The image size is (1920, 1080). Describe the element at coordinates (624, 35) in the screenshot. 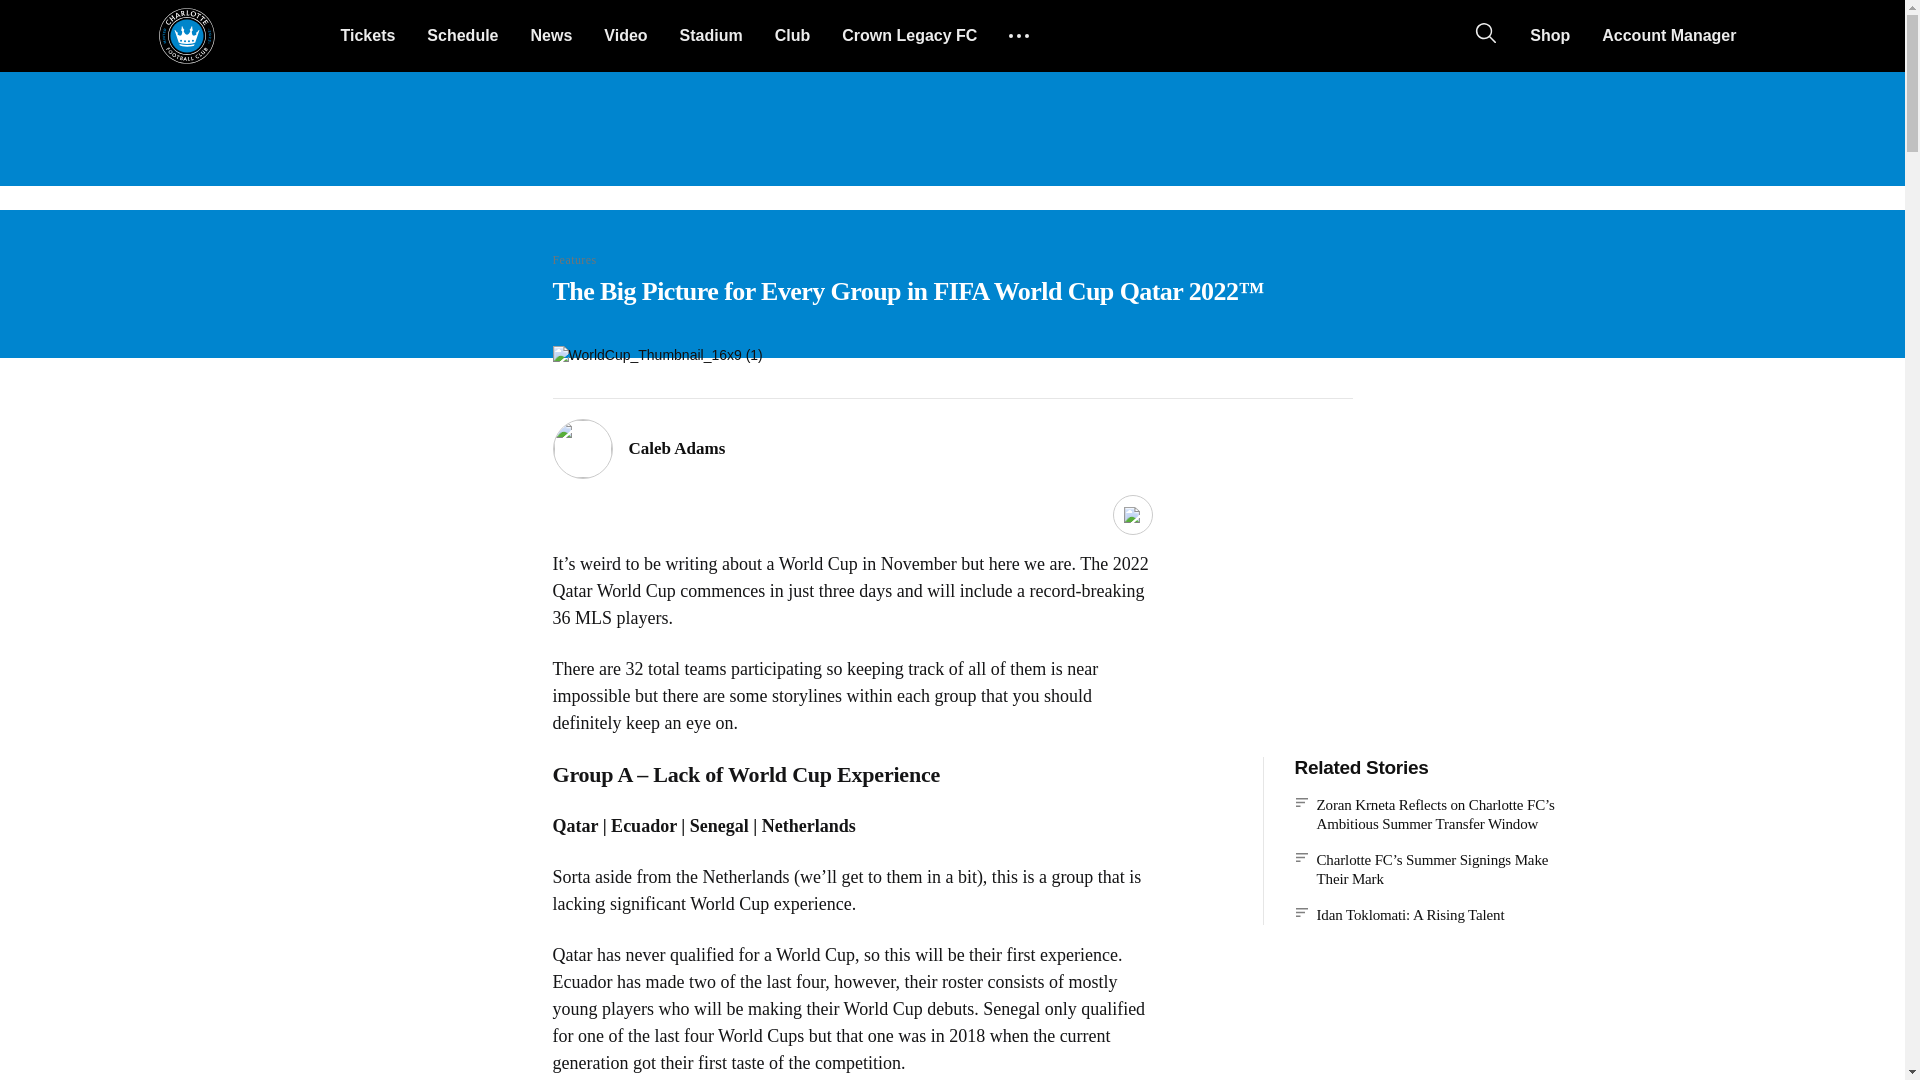

I see `Video` at that location.